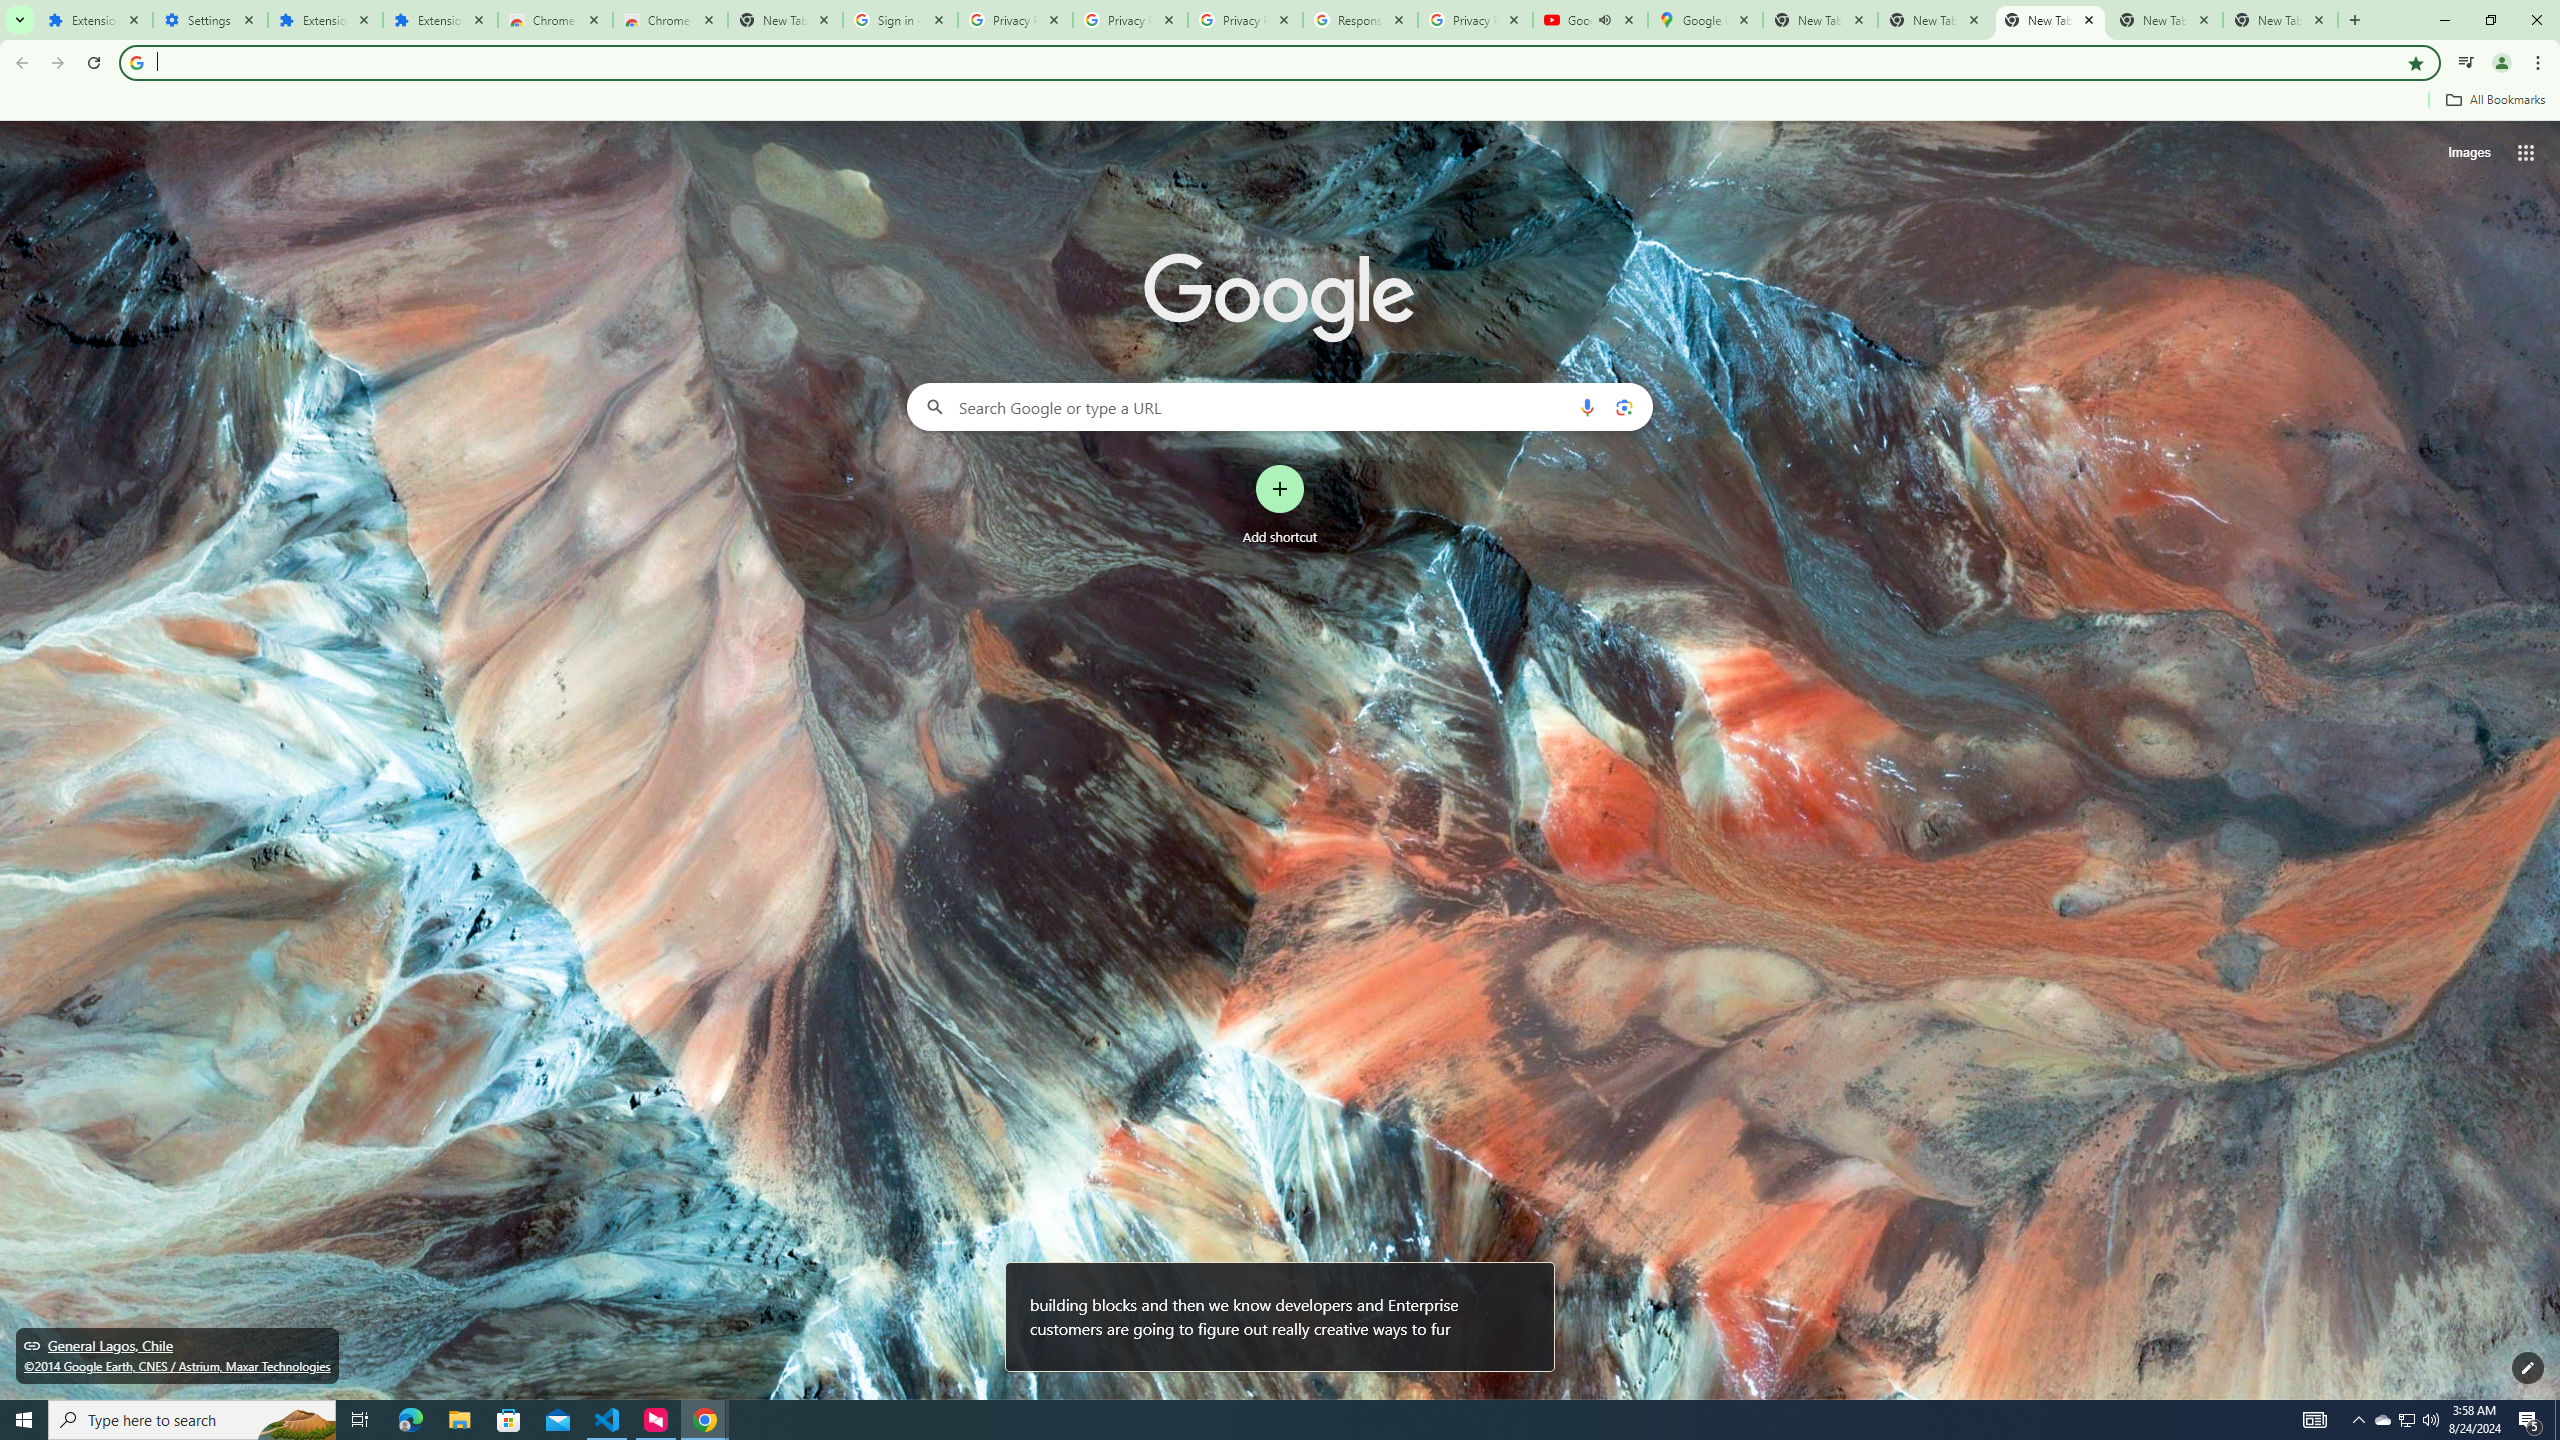 This screenshot has width=2560, height=1440. Describe the element at coordinates (555, 20) in the screenshot. I see `Chrome Web Store` at that location.